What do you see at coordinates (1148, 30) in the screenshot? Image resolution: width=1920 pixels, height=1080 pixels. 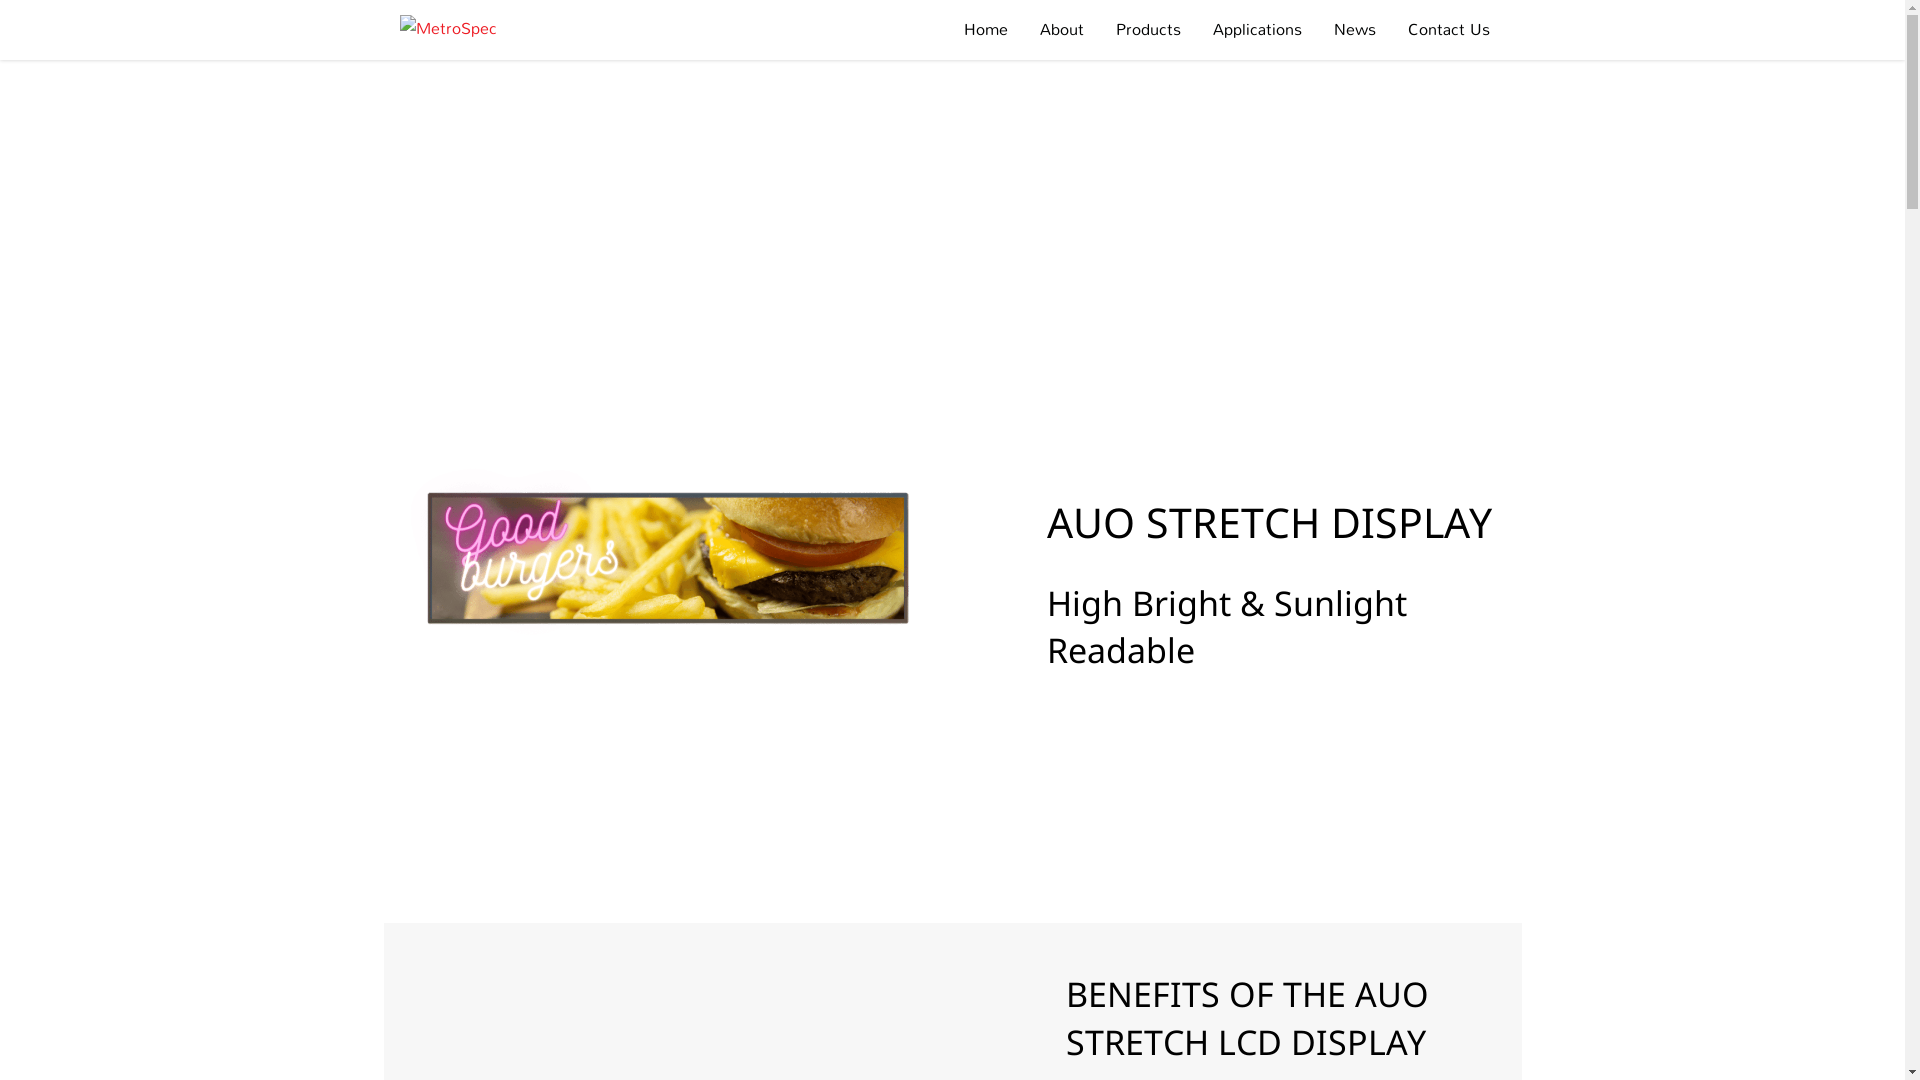 I see `Products` at bounding box center [1148, 30].